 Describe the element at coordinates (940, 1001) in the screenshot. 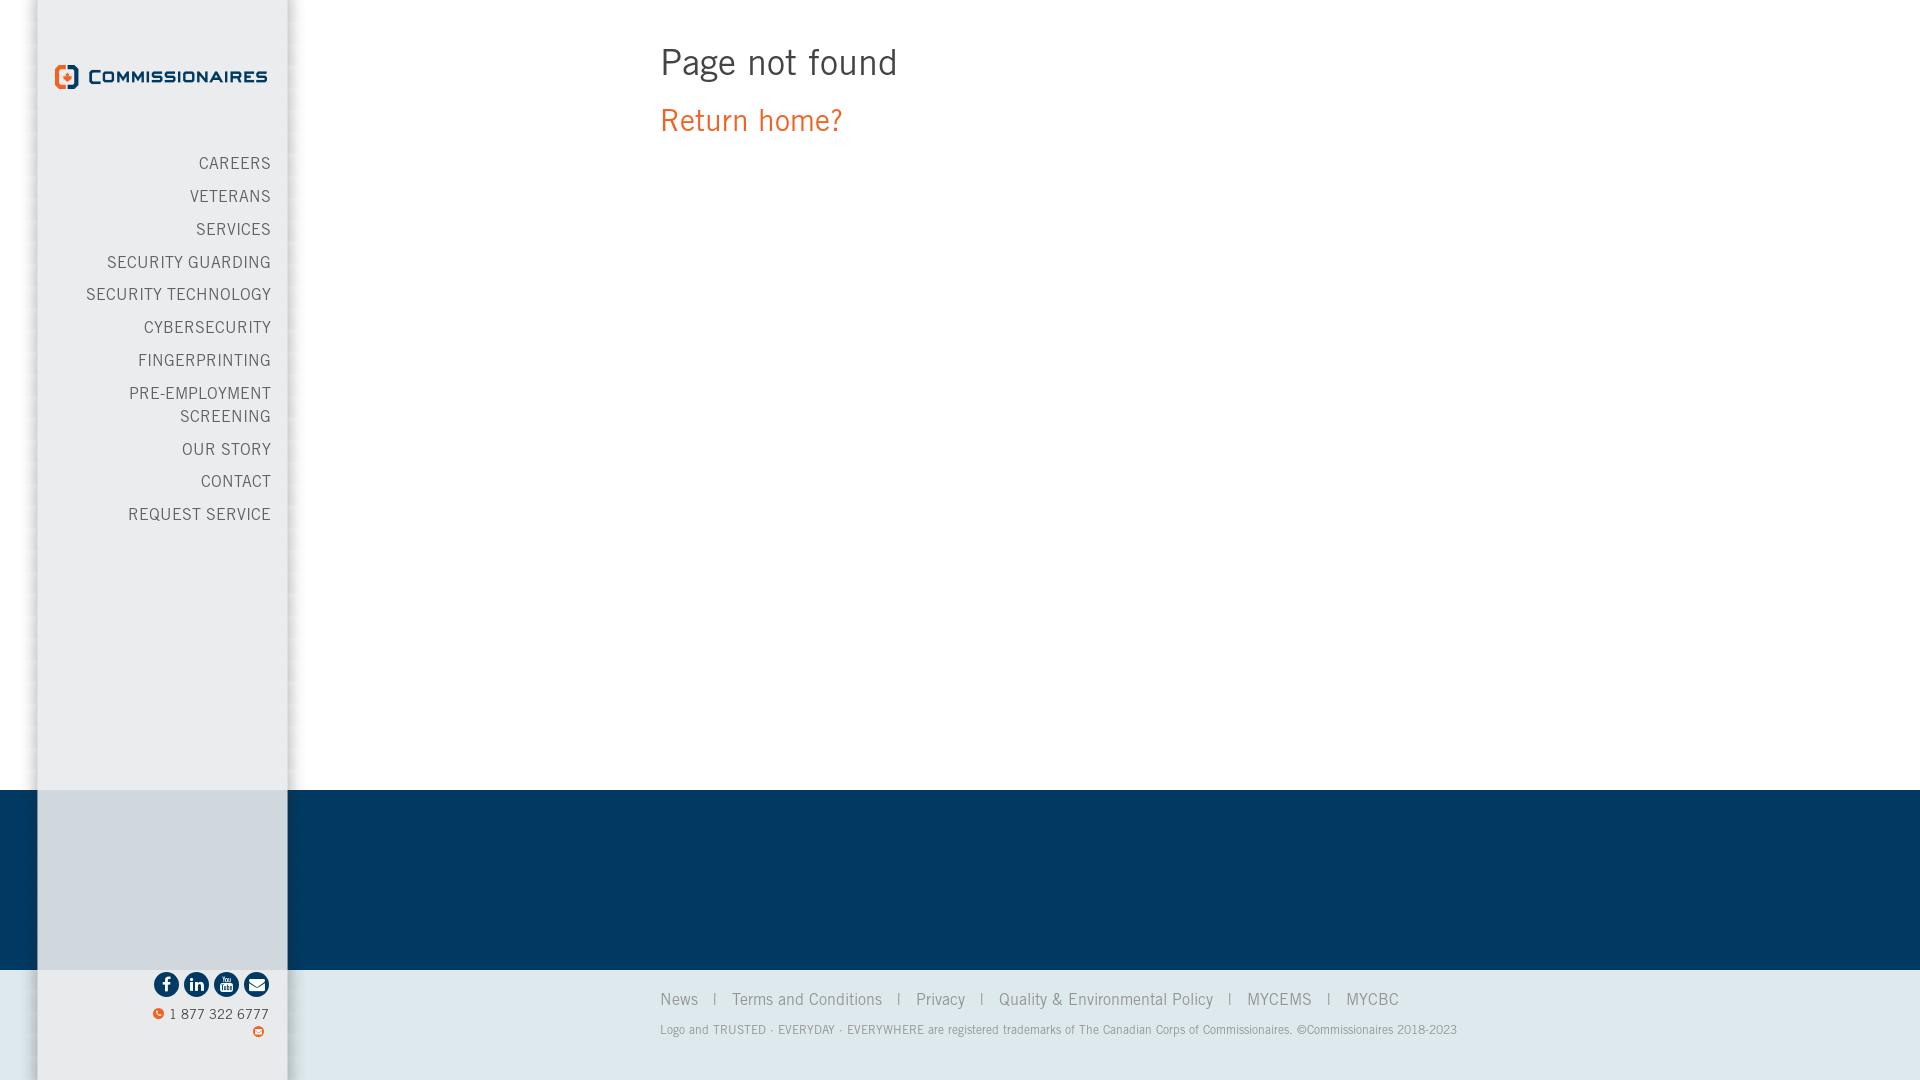

I see `Privacy` at that location.